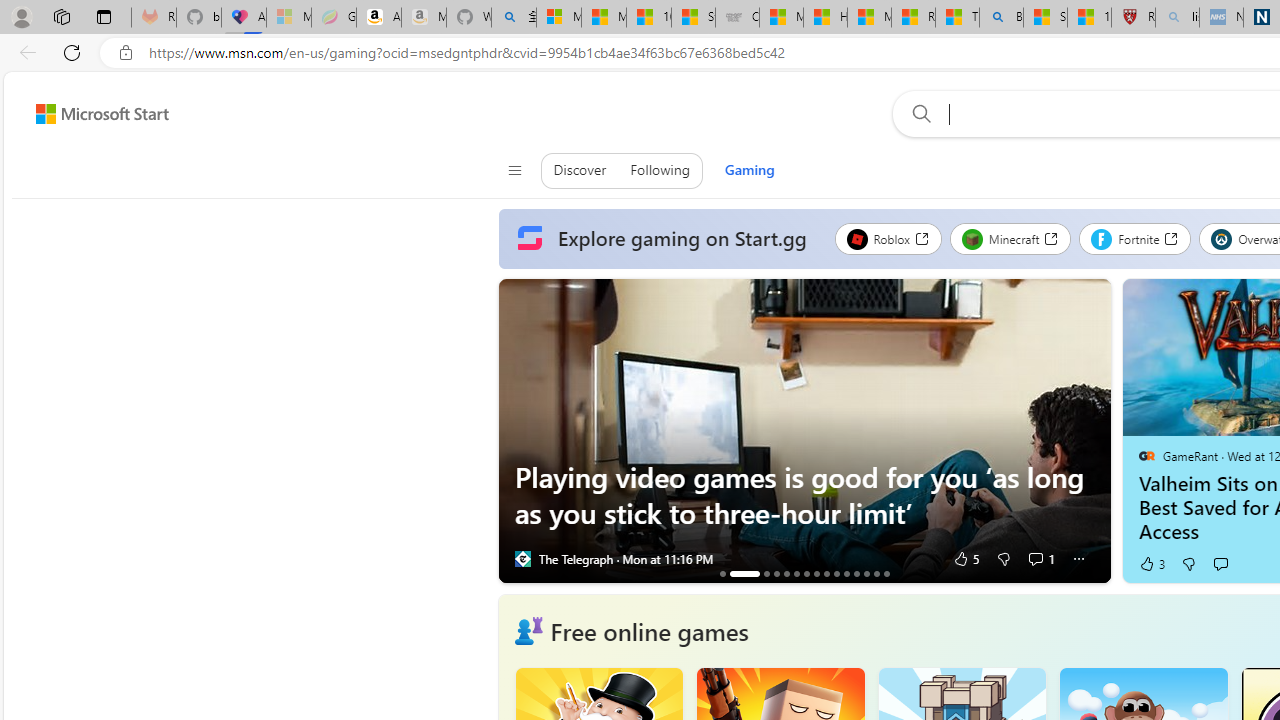  What do you see at coordinates (660, 170) in the screenshot?
I see `Following` at bounding box center [660, 170].